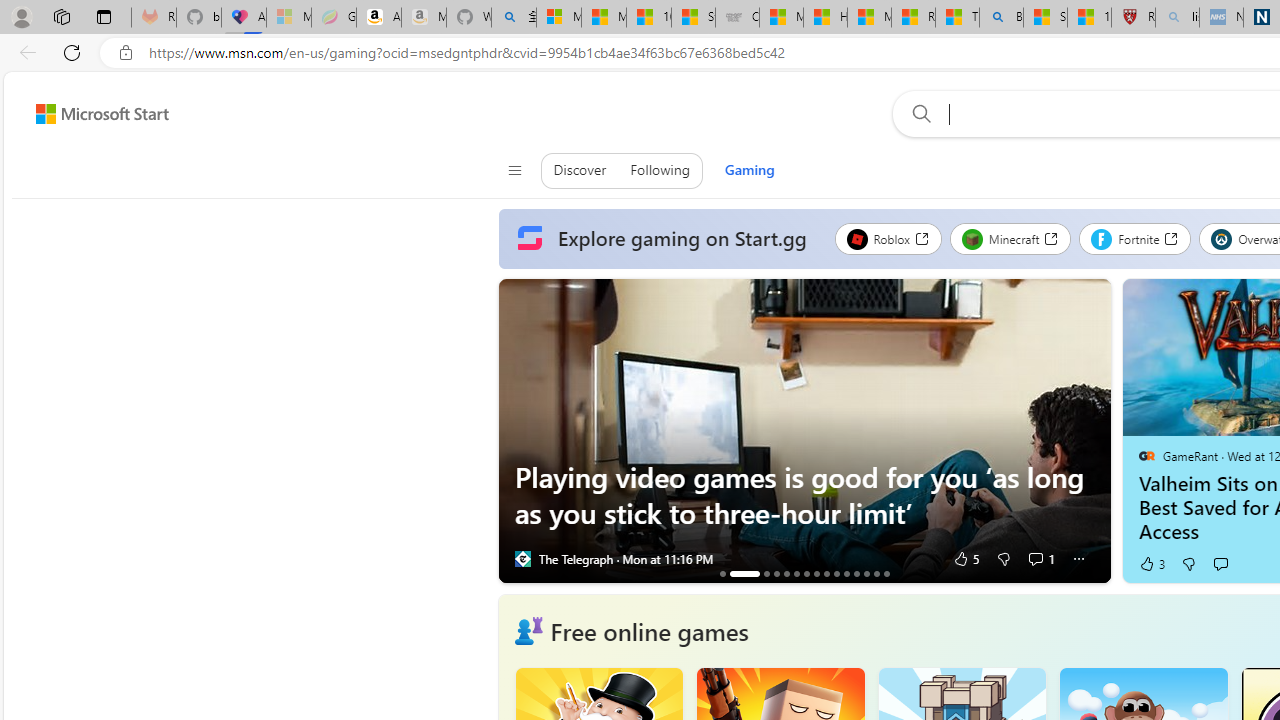  What do you see at coordinates (660, 170) in the screenshot?
I see `Following` at bounding box center [660, 170].